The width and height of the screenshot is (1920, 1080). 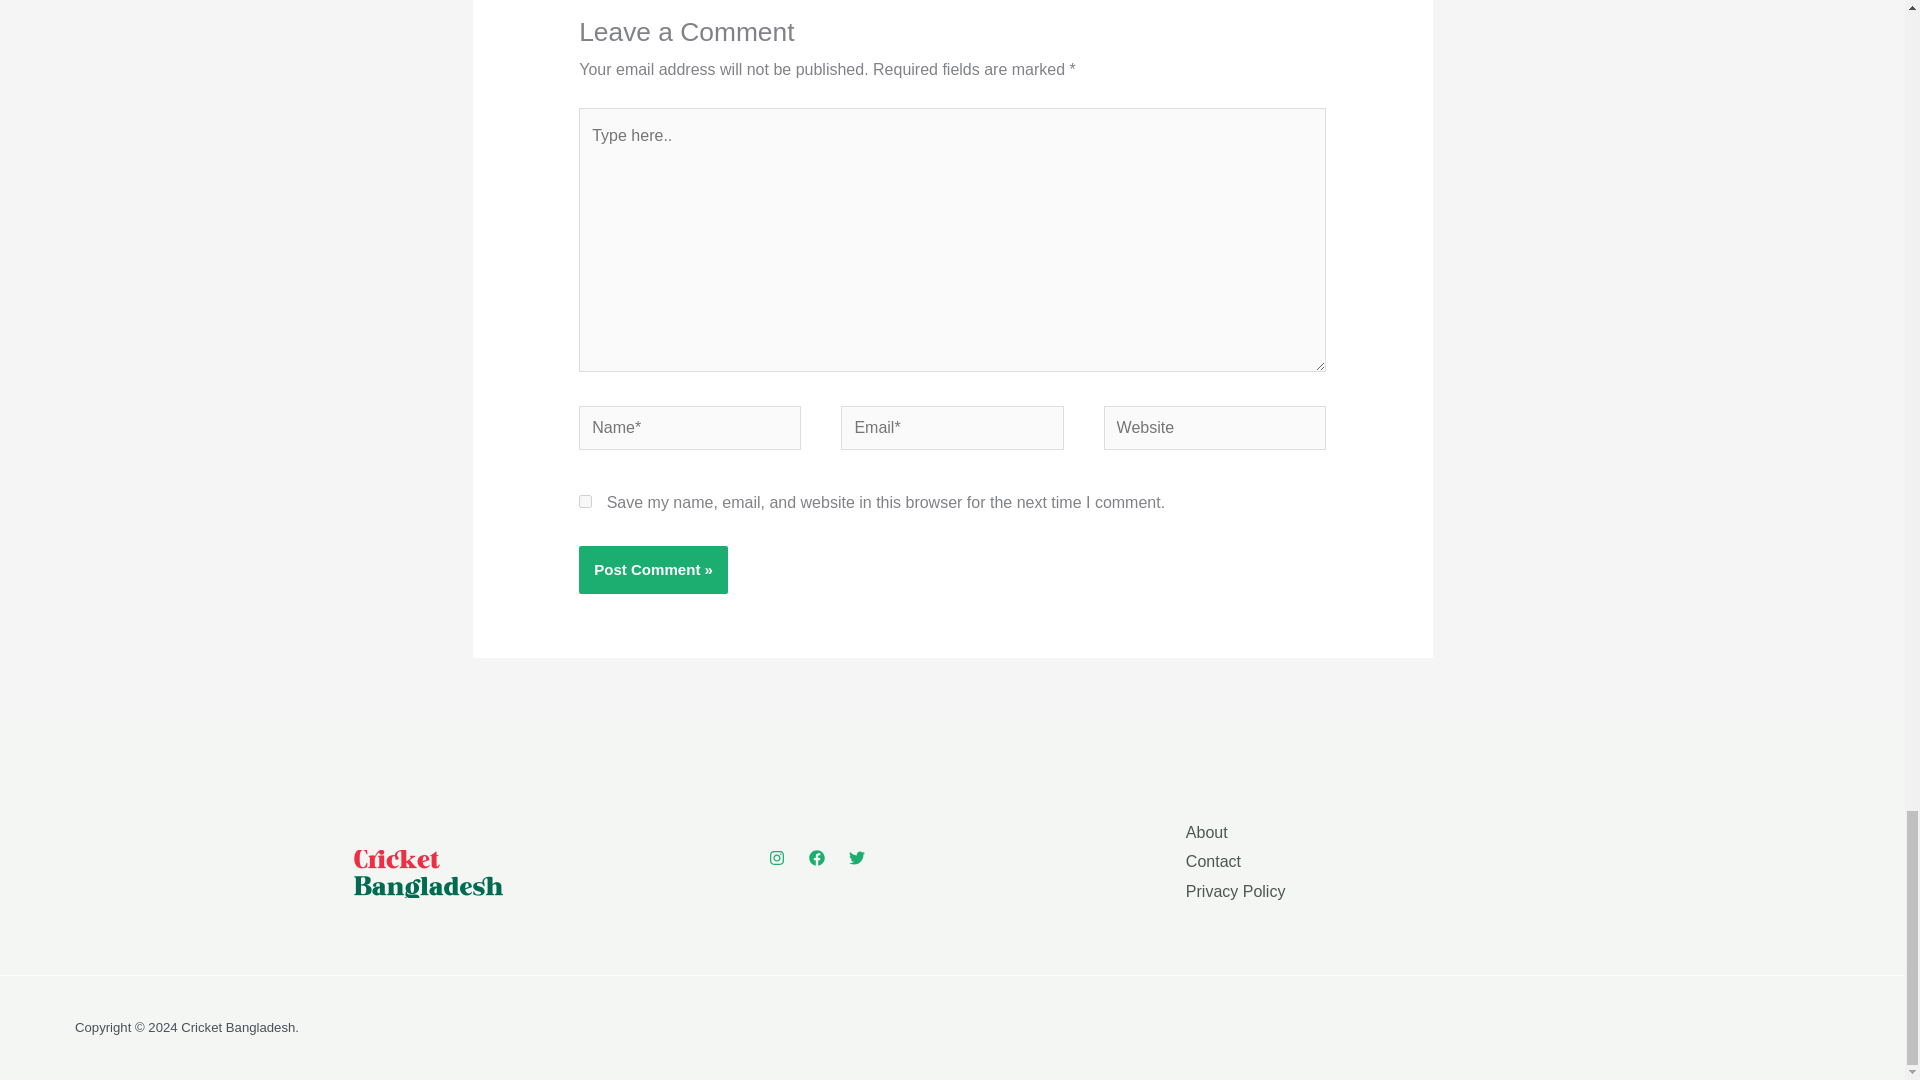 What do you see at coordinates (585, 500) in the screenshot?
I see `yes` at bounding box center [585, 500].